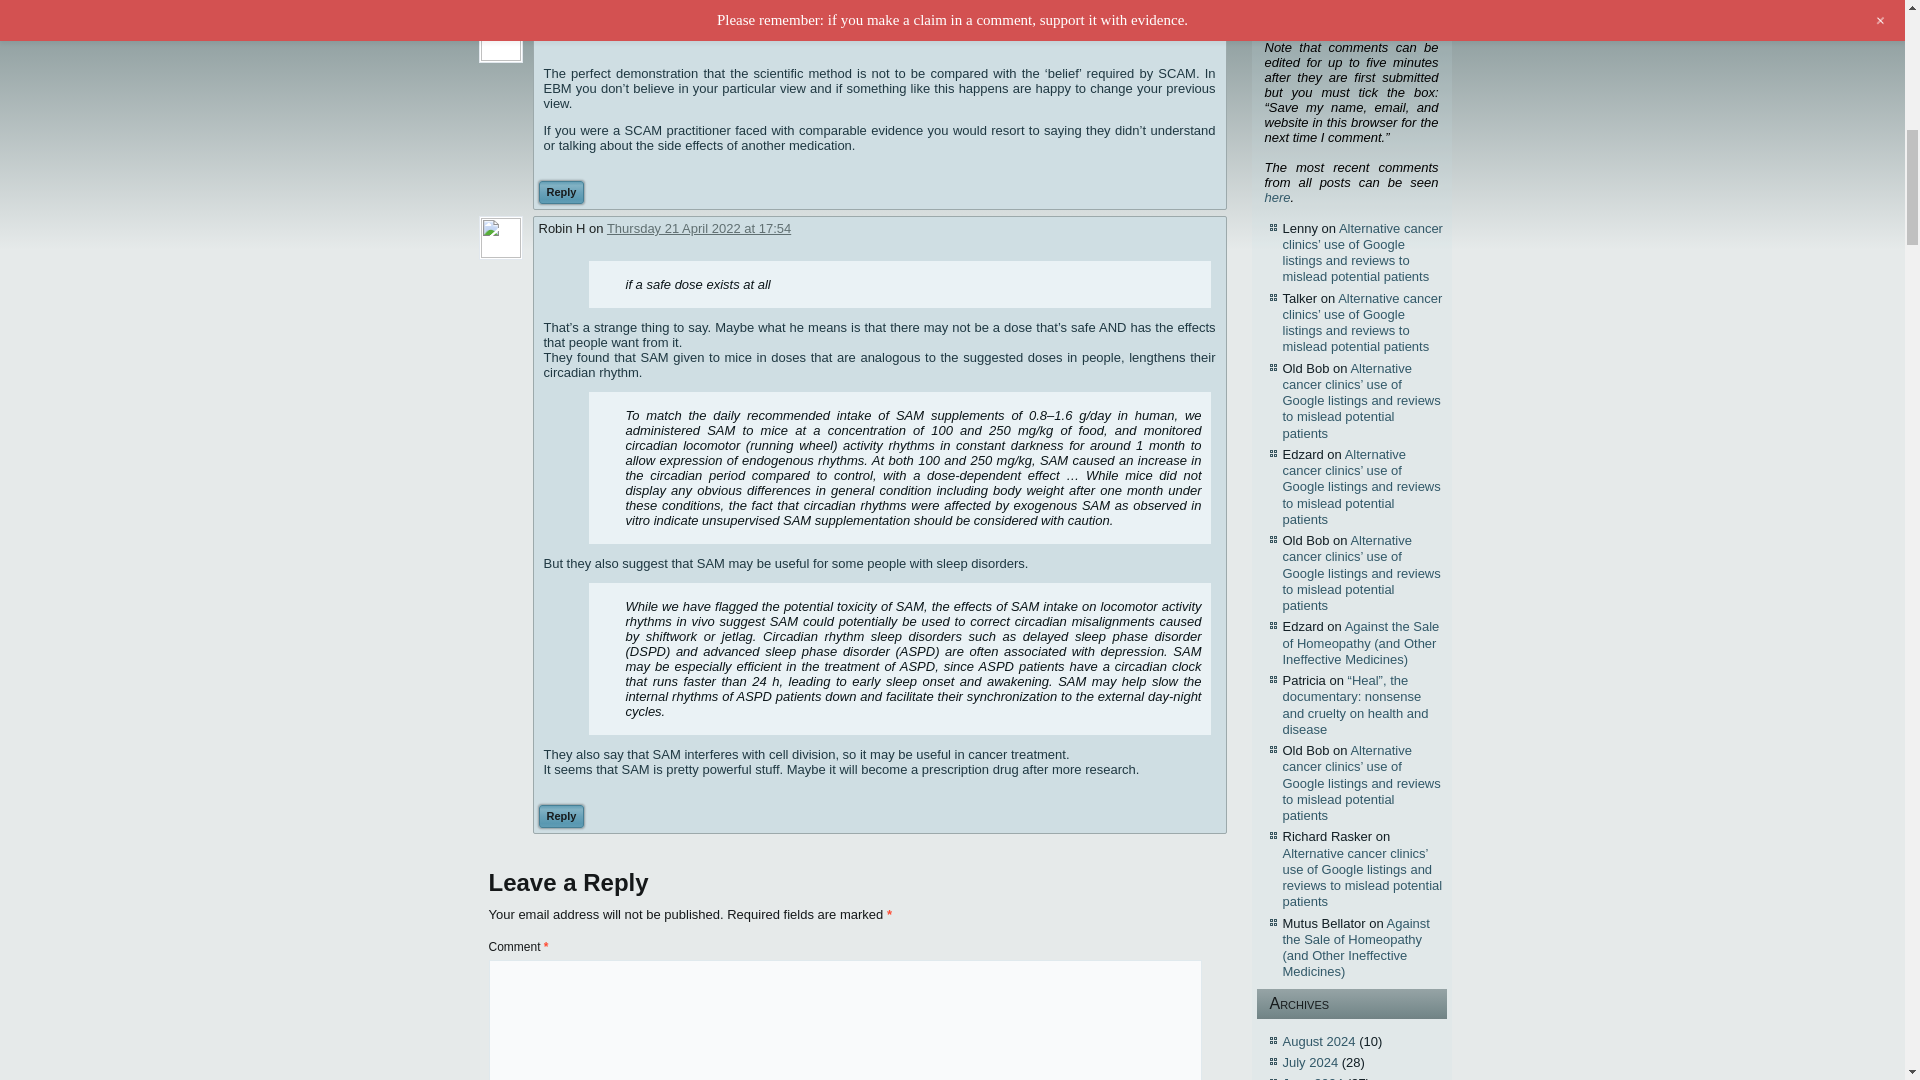  What do you see at coordinates (698, 228) in the screenshot?
I see `Thursday 21 April 2022 at 17:54` at bounding box center [698, 228].